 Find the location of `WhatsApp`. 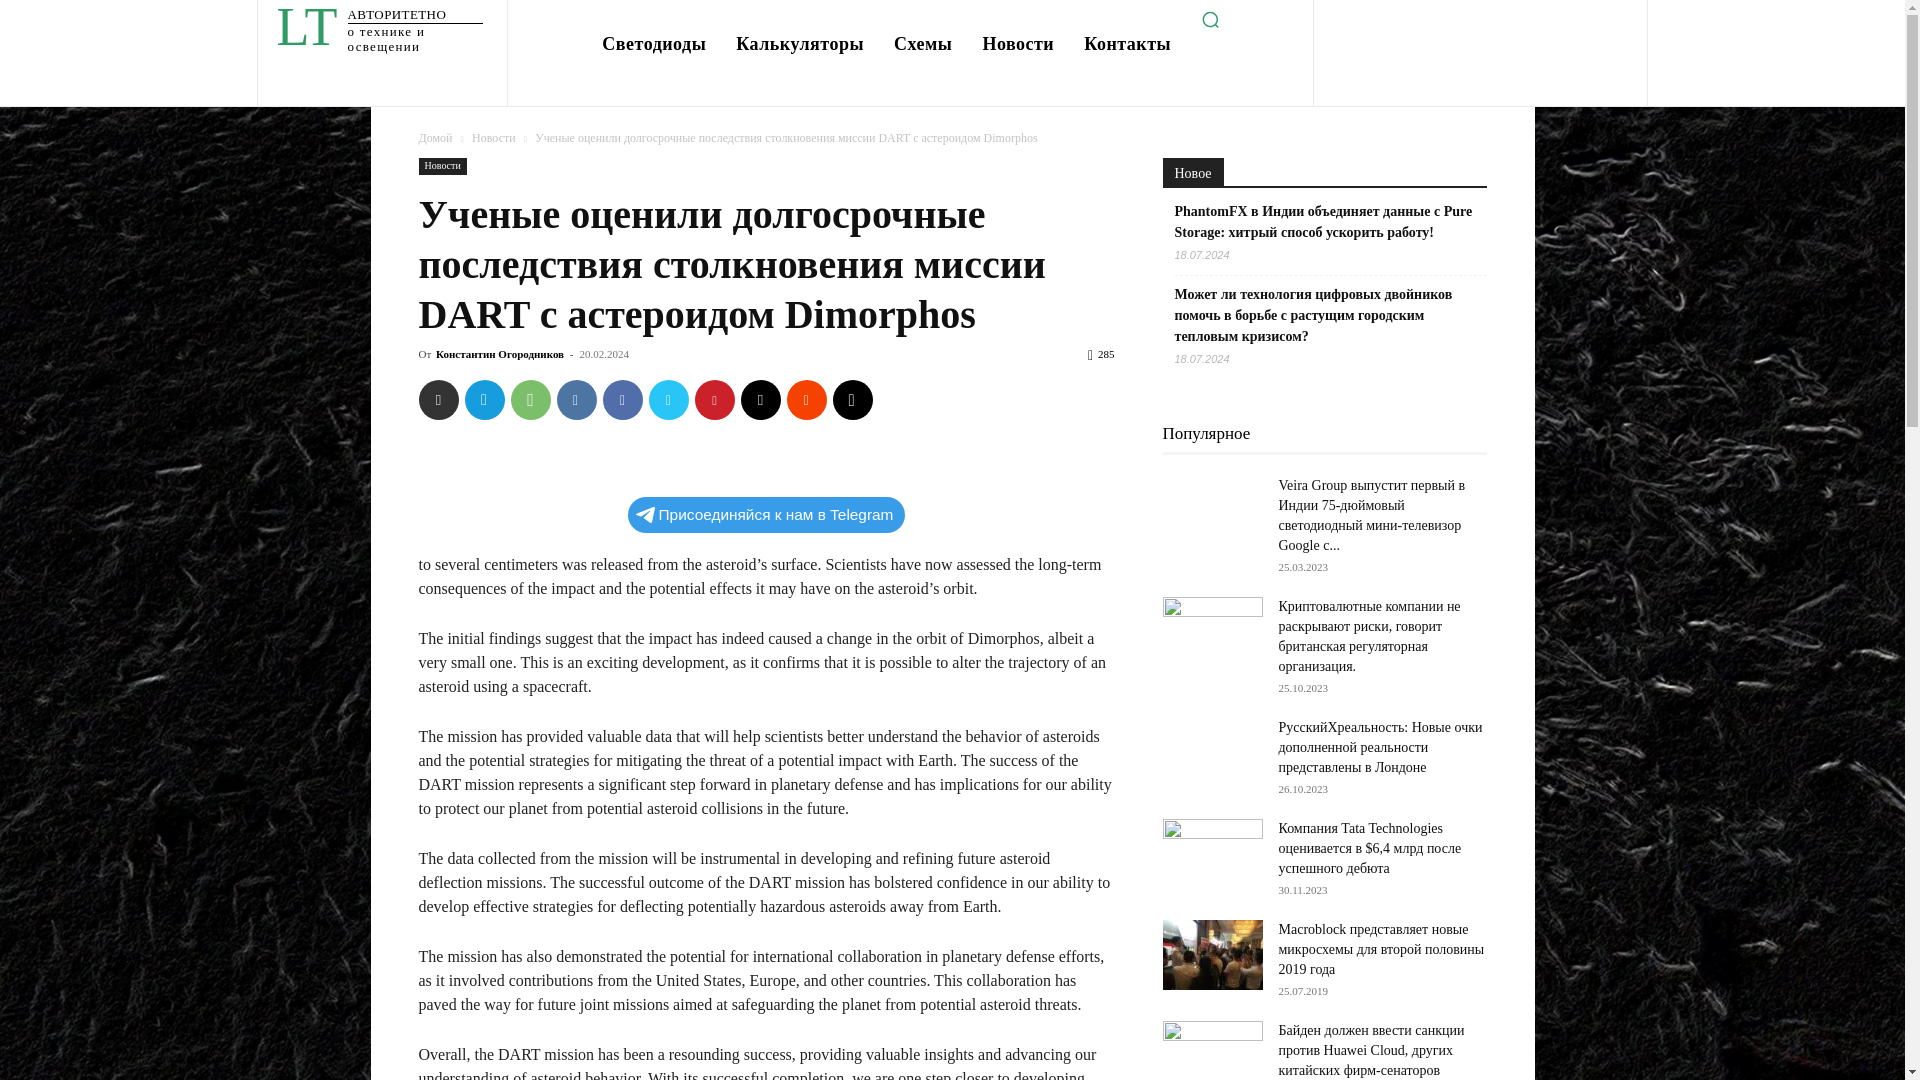

WhatsApp is located at coordinates (530, 400).